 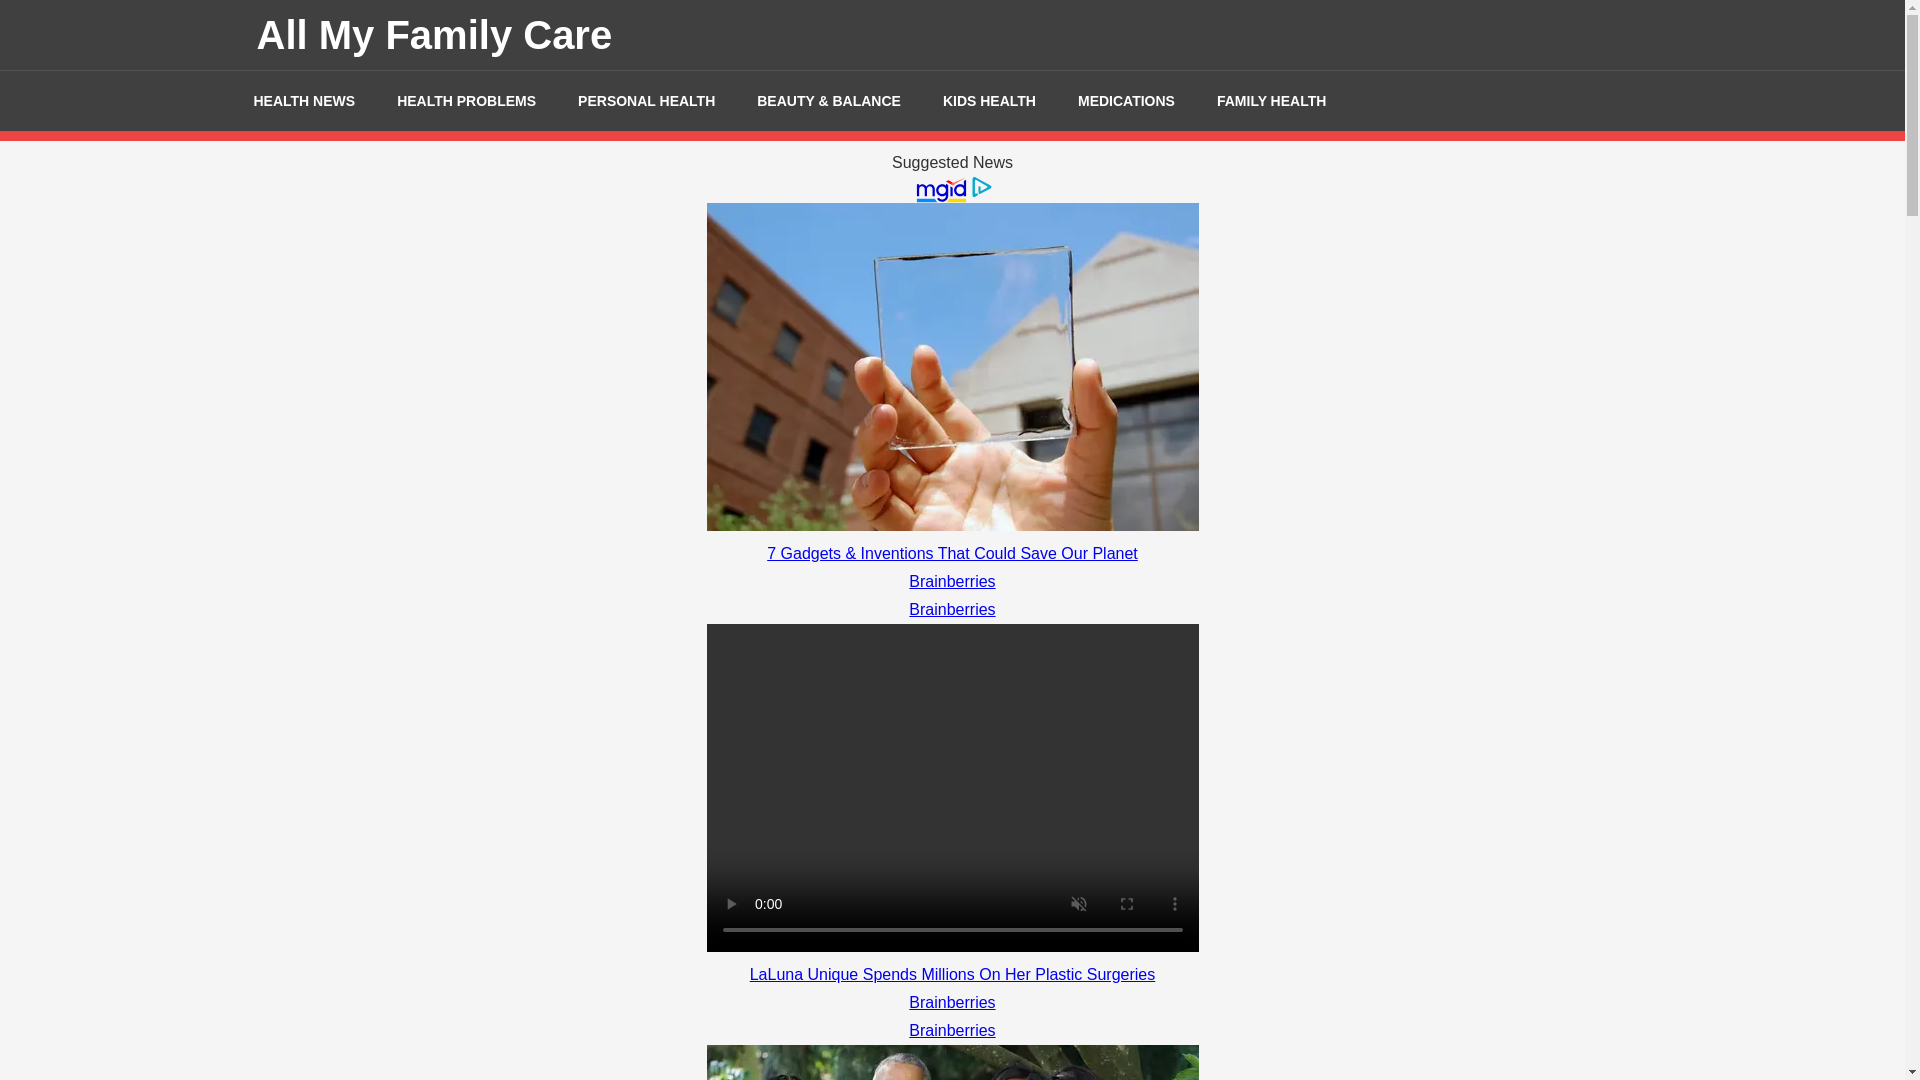 I want to click on MEDICATIONS, so click(x=1126, y=100).